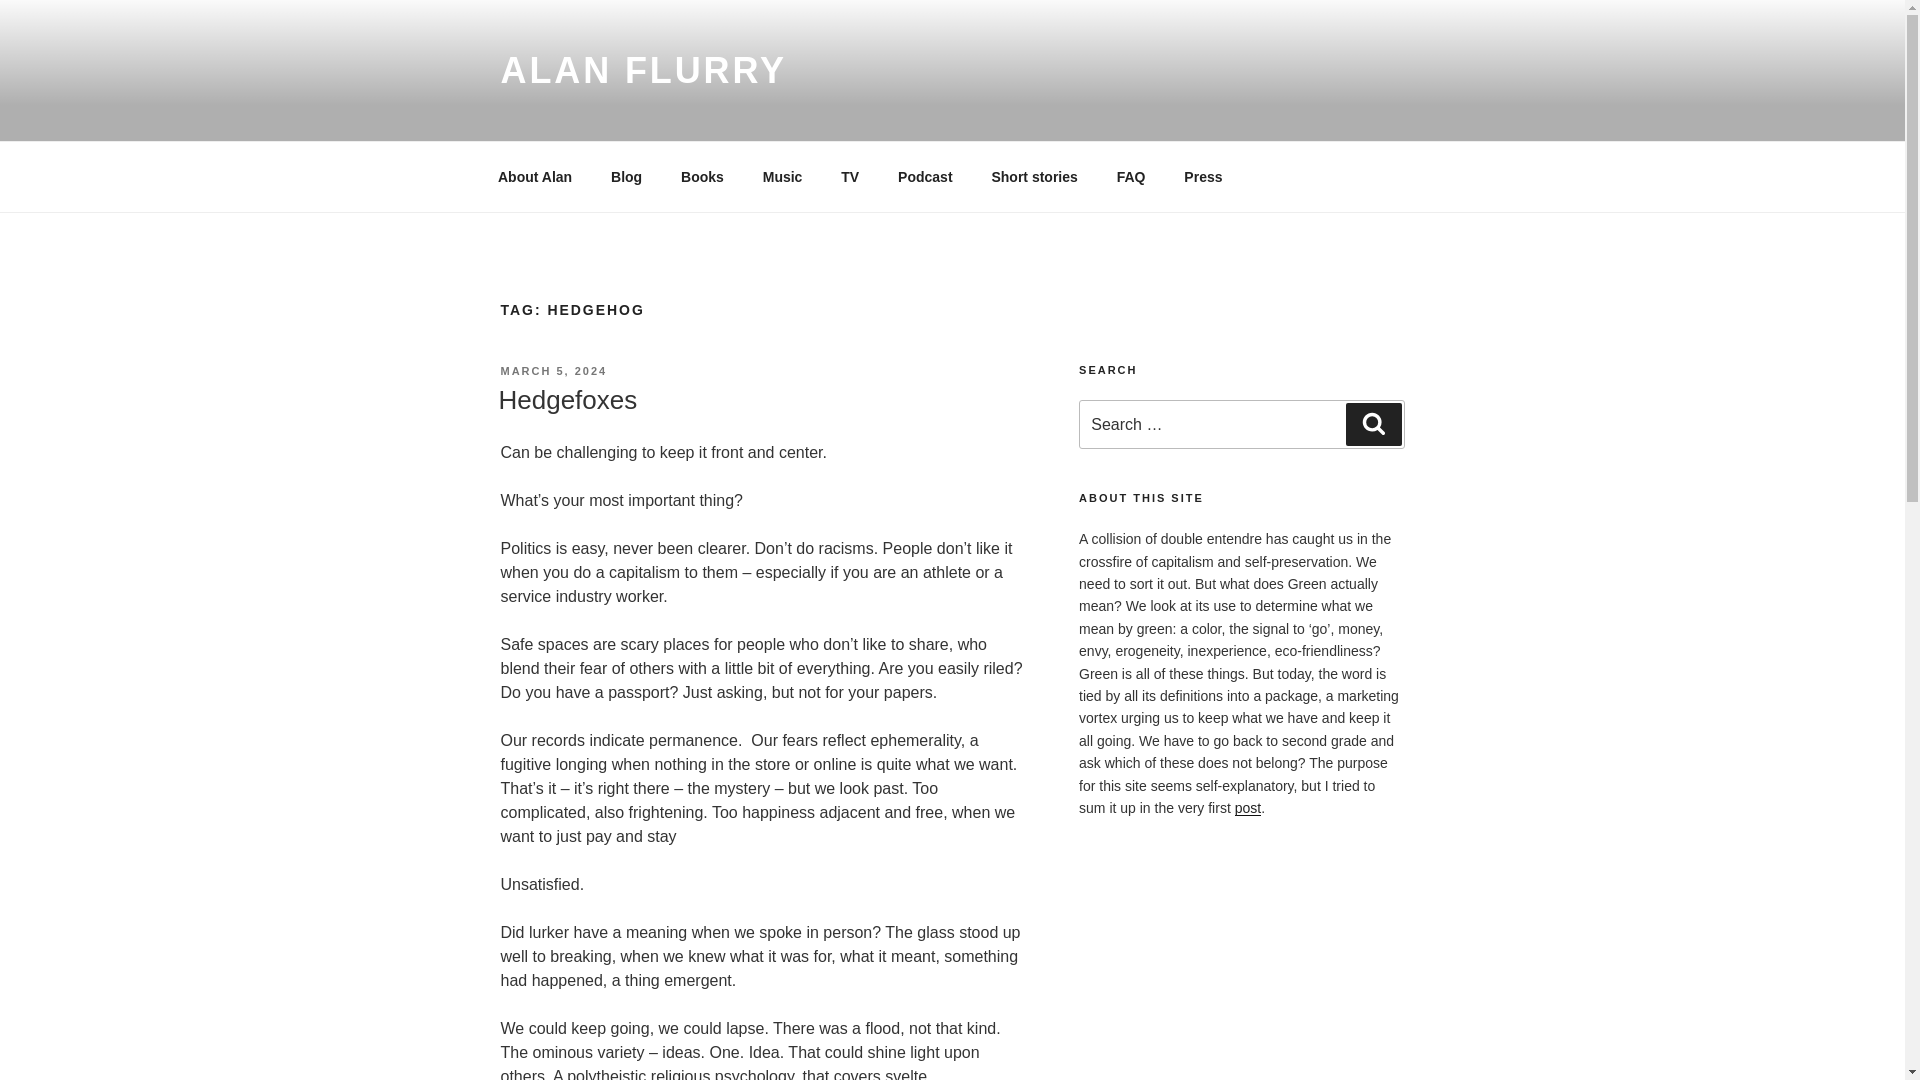 This screenshot has height=1080, width=1920. What do you see at coordinates (1034, 176) in the screenshot?
I see `Short stories` at bounding box center [1034, 176].